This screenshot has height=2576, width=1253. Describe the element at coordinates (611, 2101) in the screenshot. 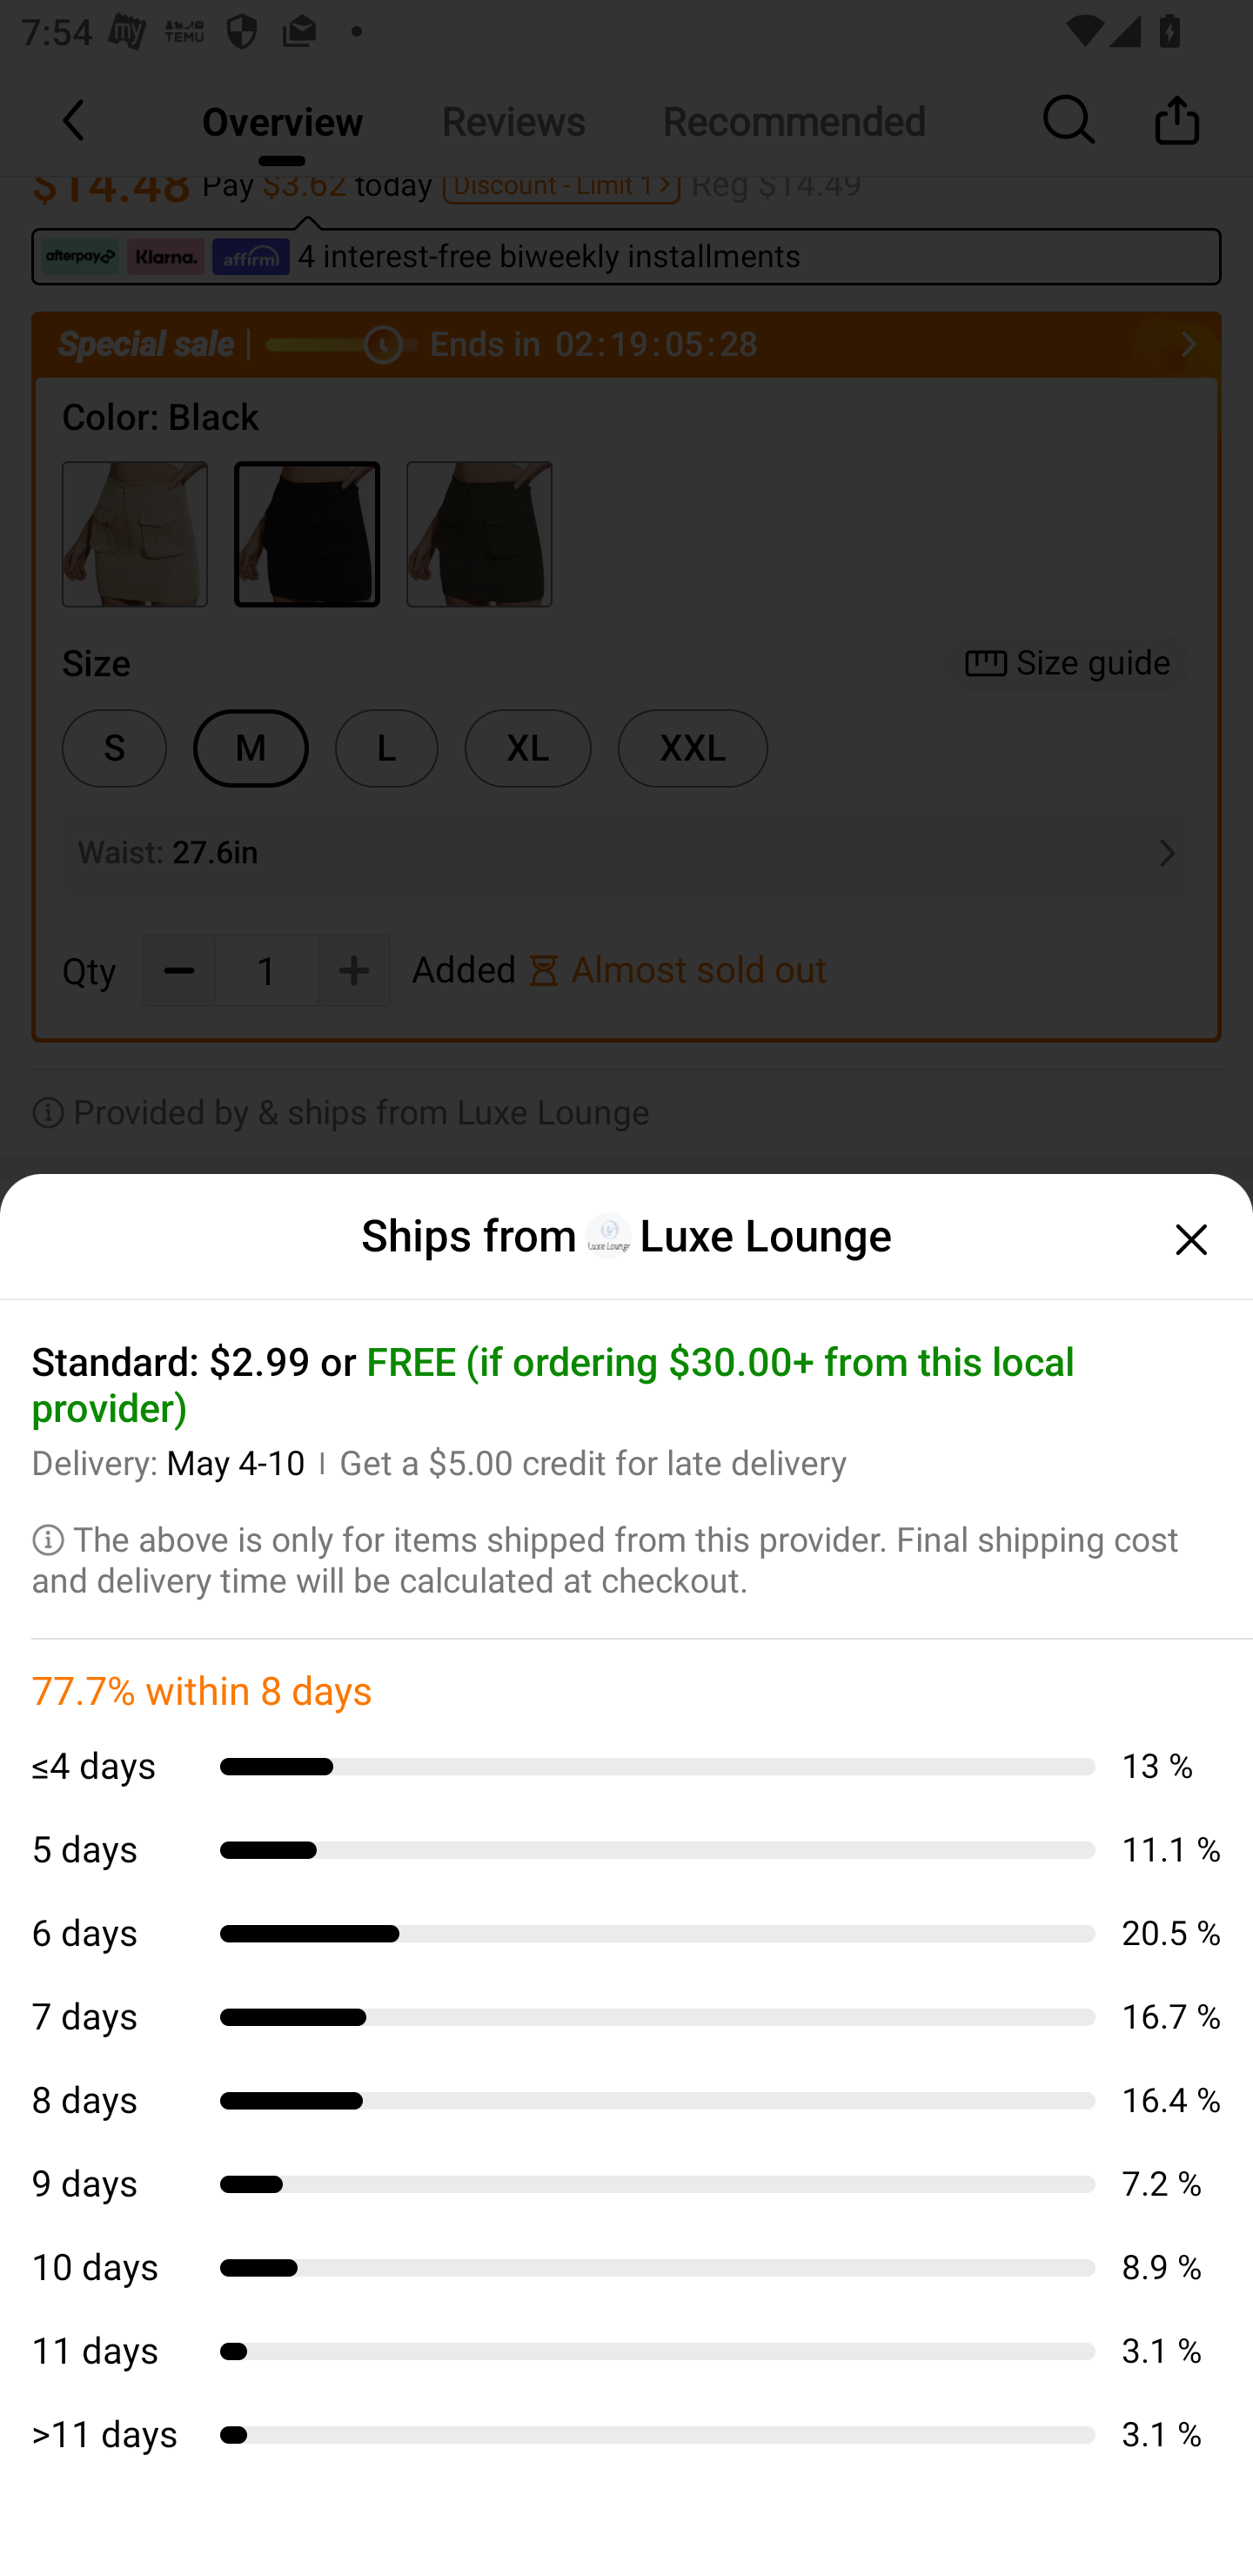

I see `4.7 ‪(50 provider ratings)` at that location.